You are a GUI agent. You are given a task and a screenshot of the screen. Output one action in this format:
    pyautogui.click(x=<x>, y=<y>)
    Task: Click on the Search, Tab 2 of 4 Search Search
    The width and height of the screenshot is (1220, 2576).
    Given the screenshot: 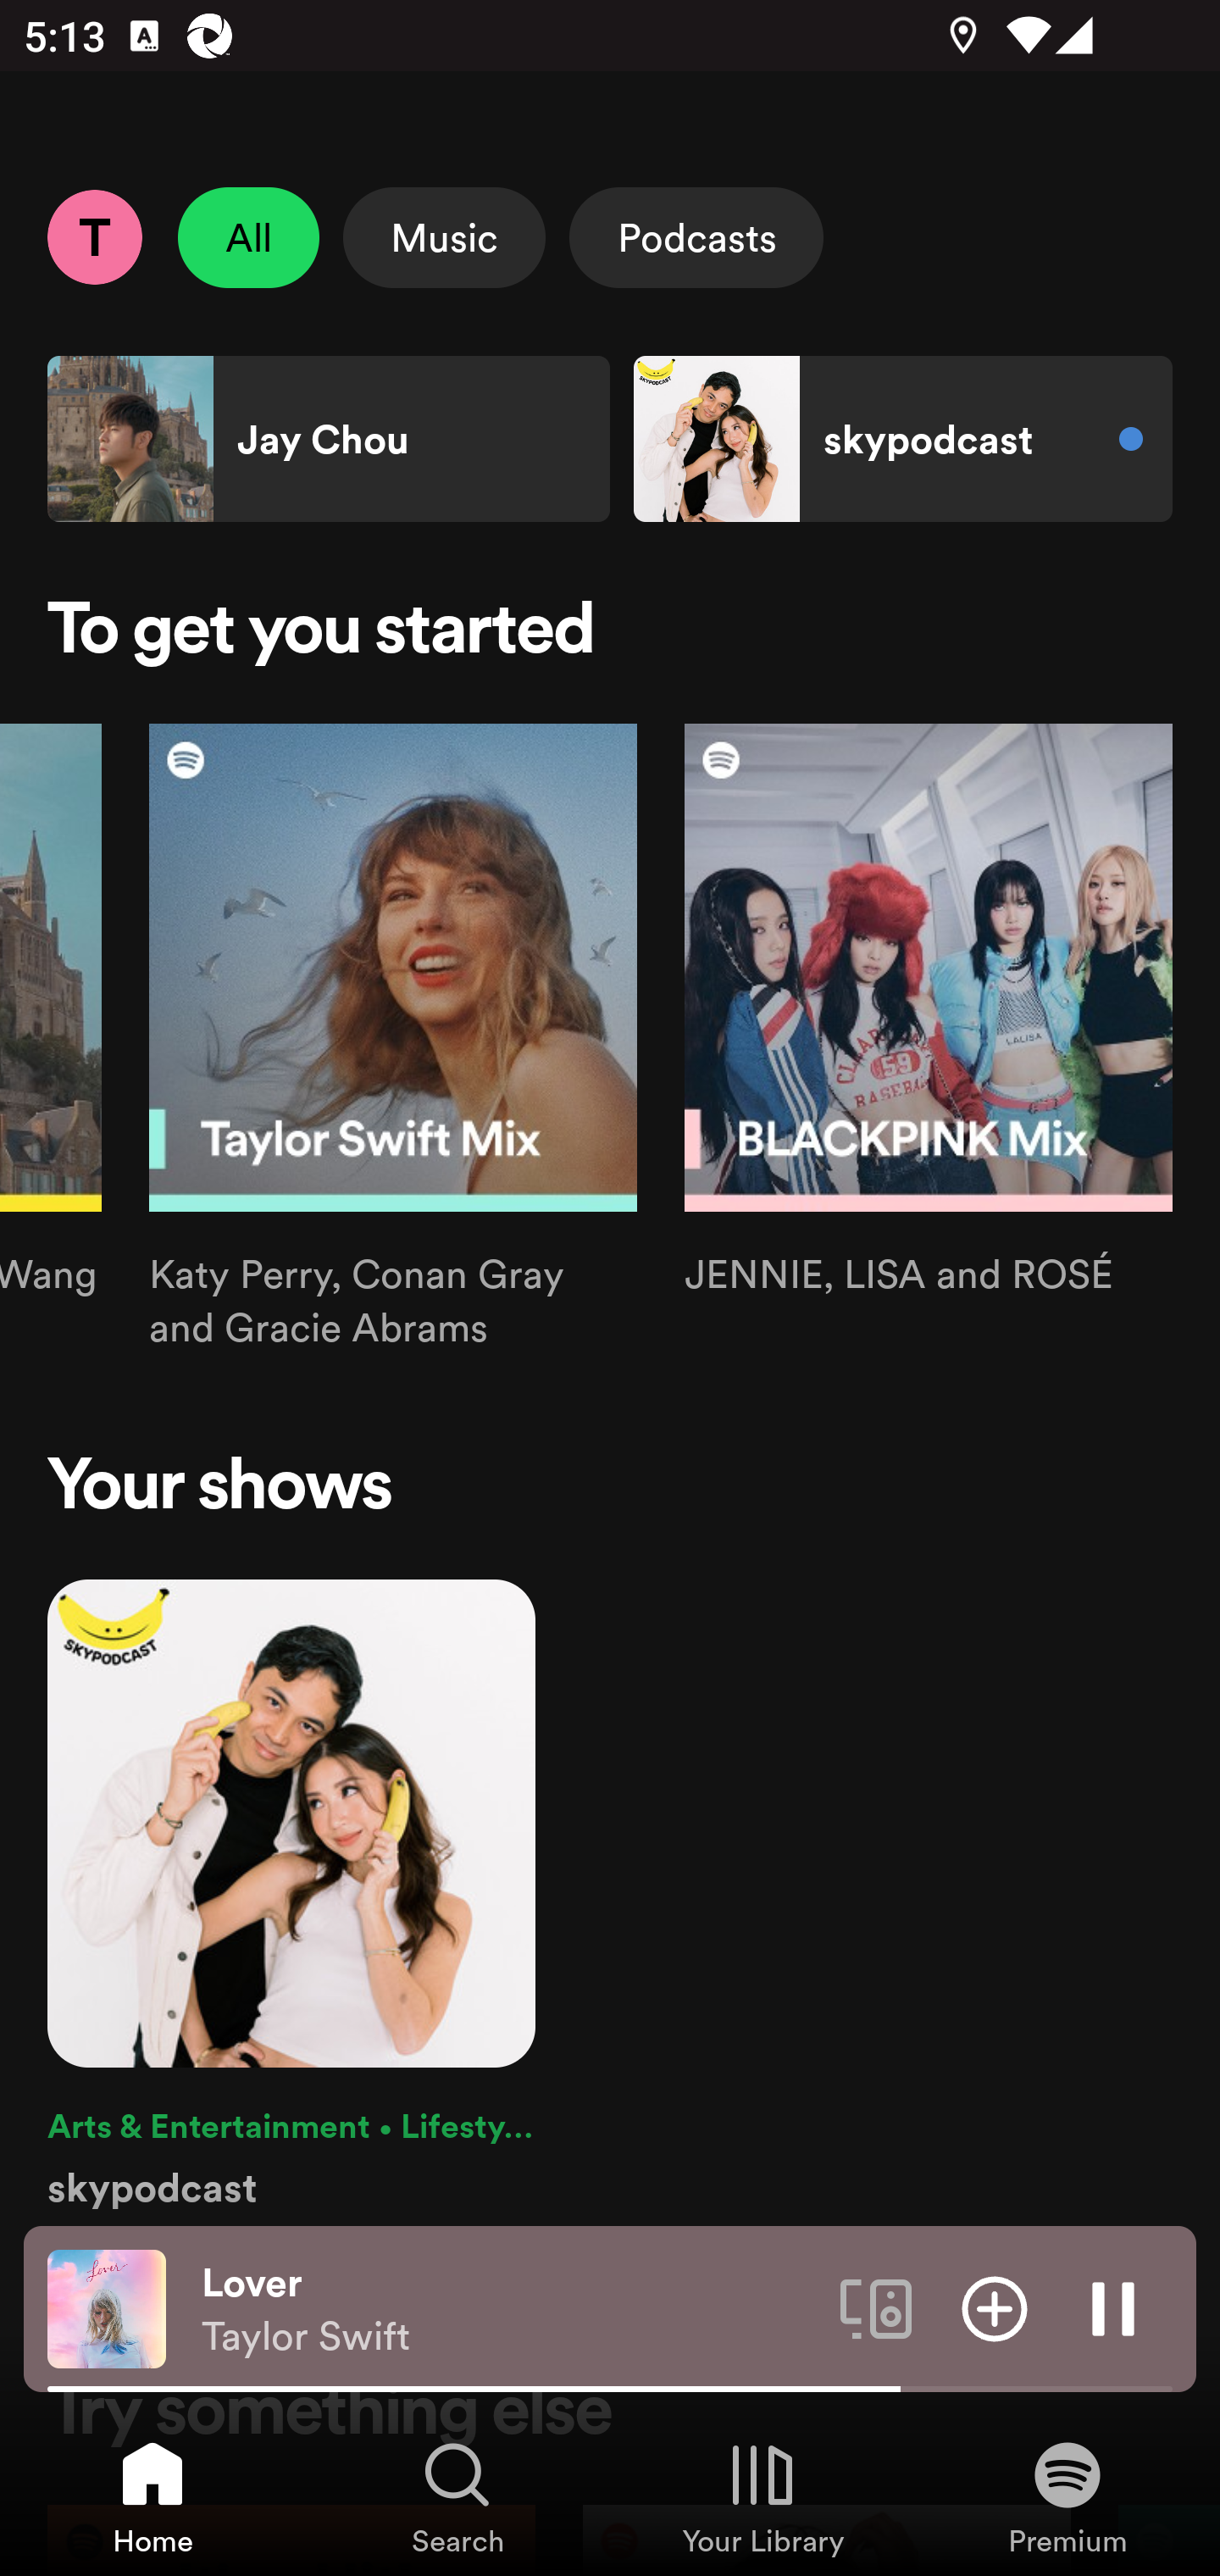 What is the action you would take?
    pyautogui.click(x=457, y=2496)
    